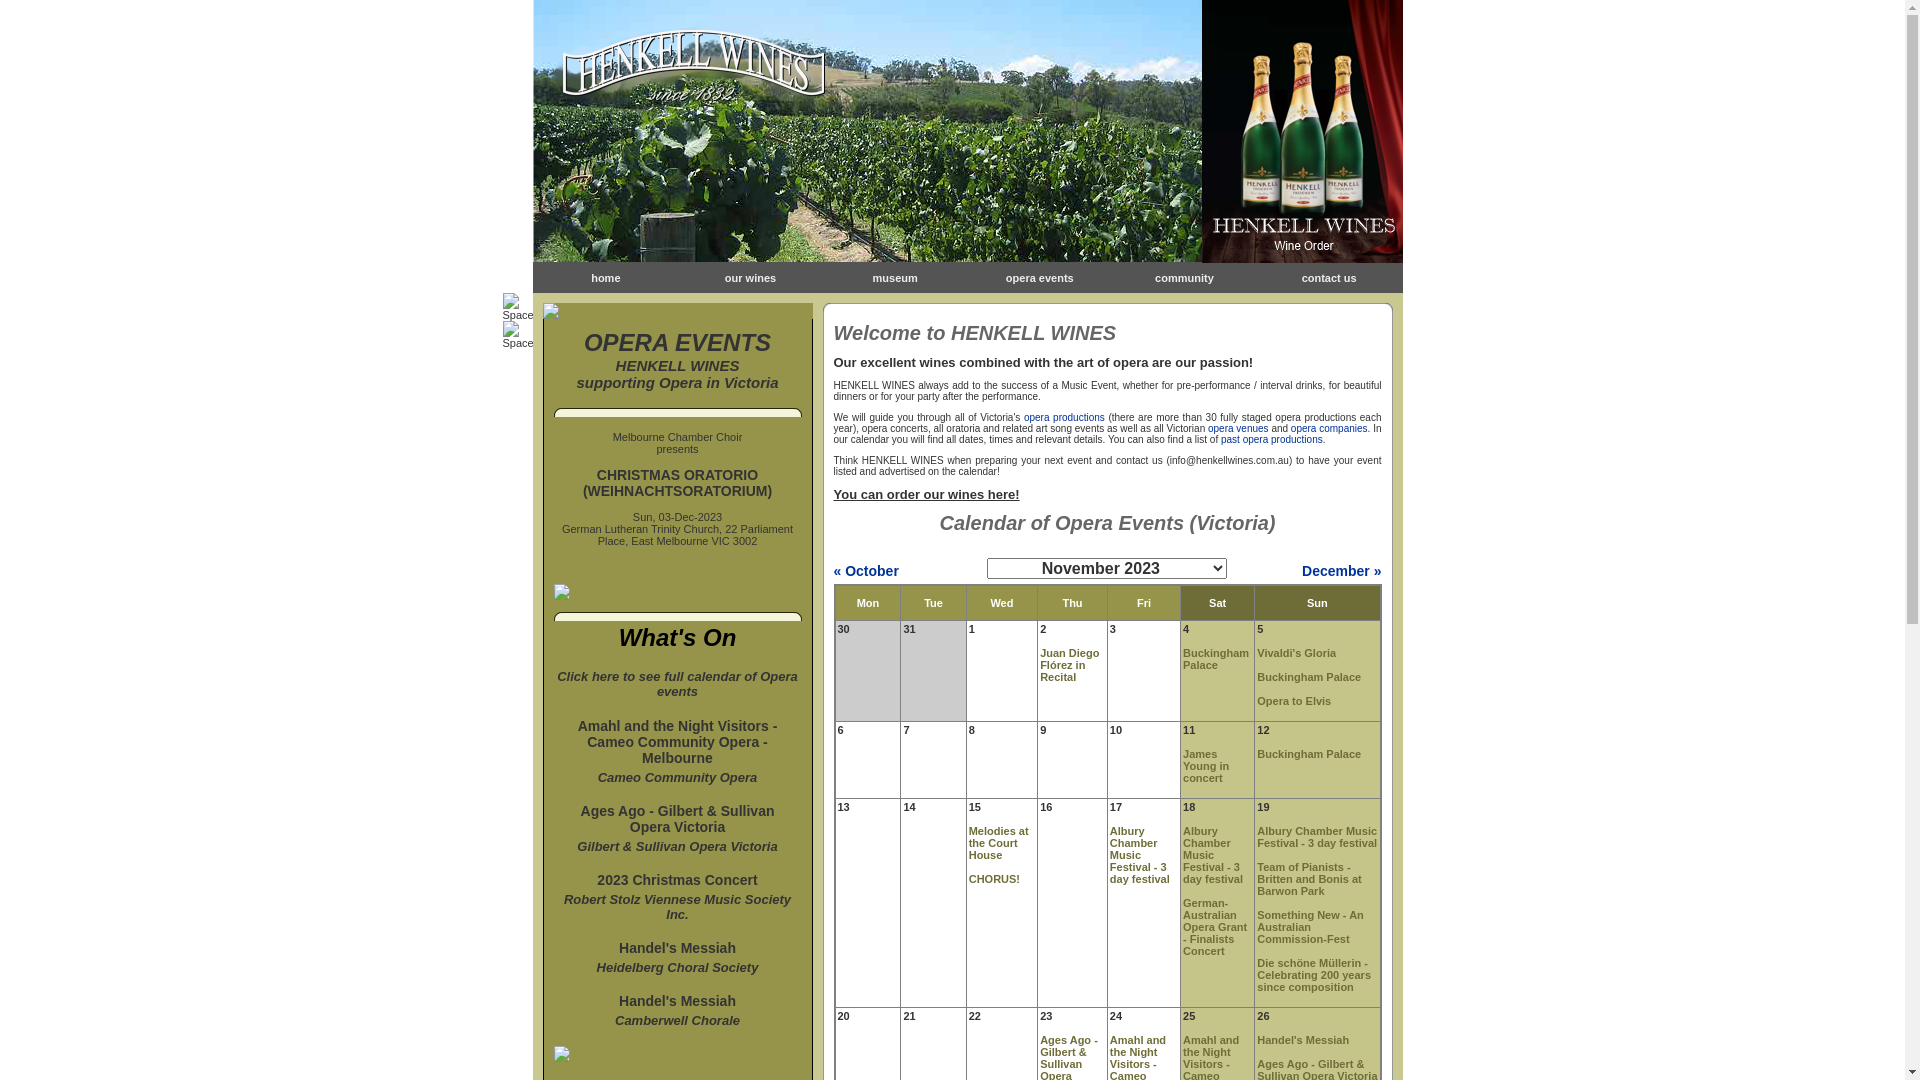 This screenshot has width=1920, height=1080. I want to click on Something New - An Australian Commission-Fest, so click(1310, 927).